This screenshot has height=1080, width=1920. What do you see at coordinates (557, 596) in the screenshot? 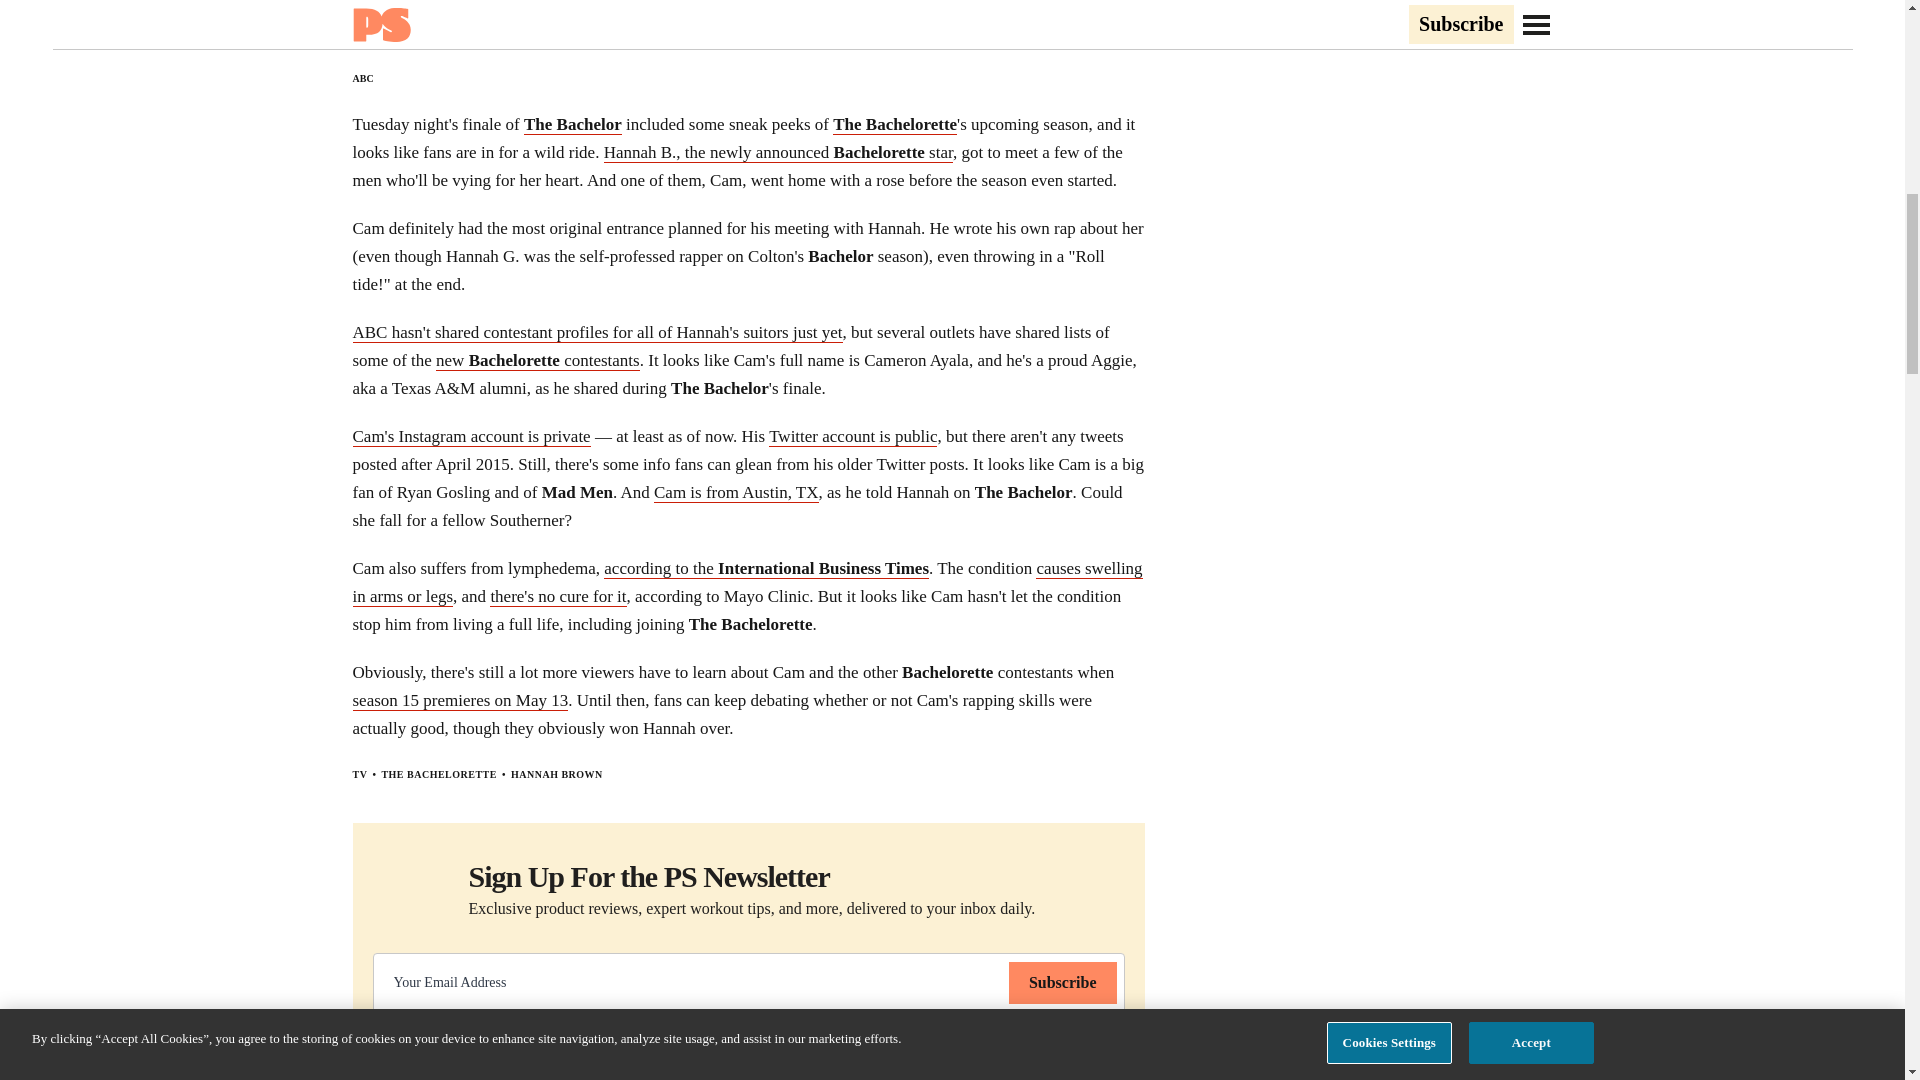
I see `there's no cure for it` at bounding box center [557, 596].